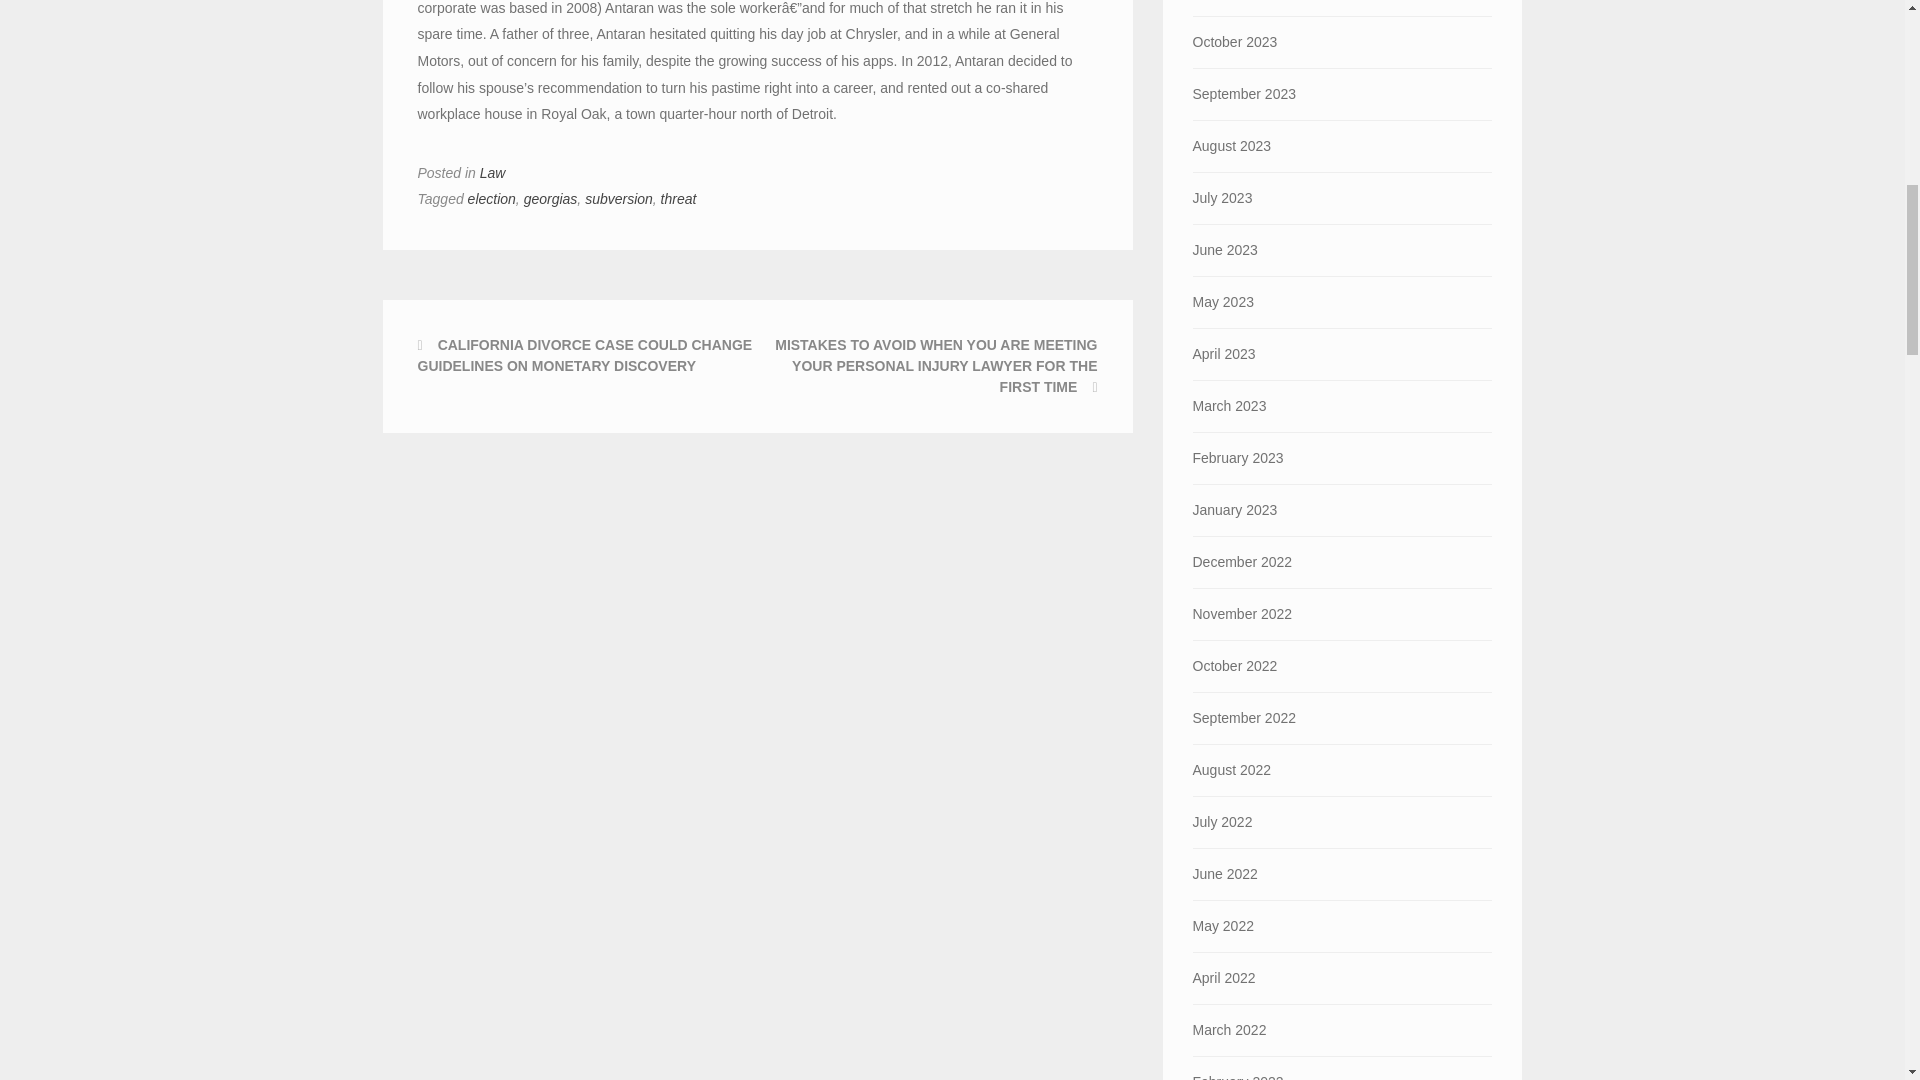 The height and width of the screenshot is (1080, 1920). I want to click on July 2023, so click(1342, 198).